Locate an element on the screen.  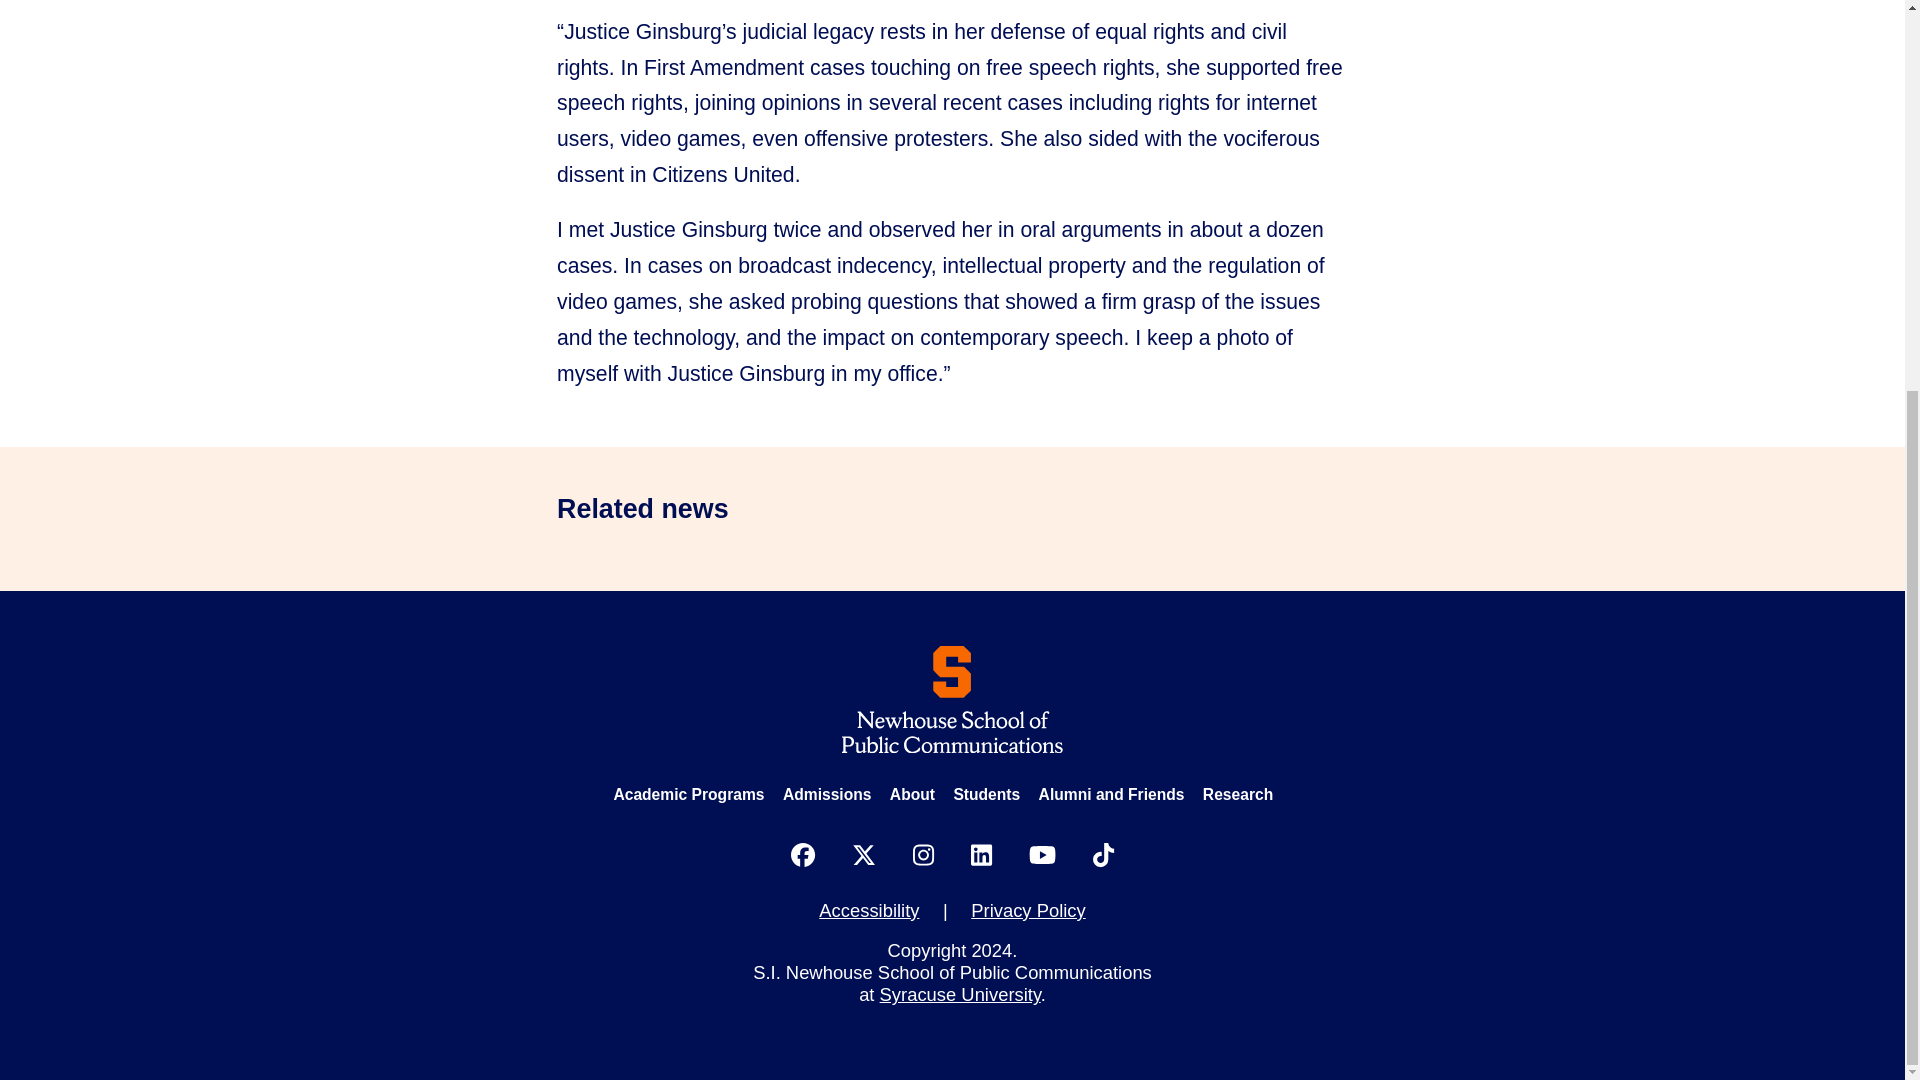
Alumni and Friends is located at coordinates (1111, 794).